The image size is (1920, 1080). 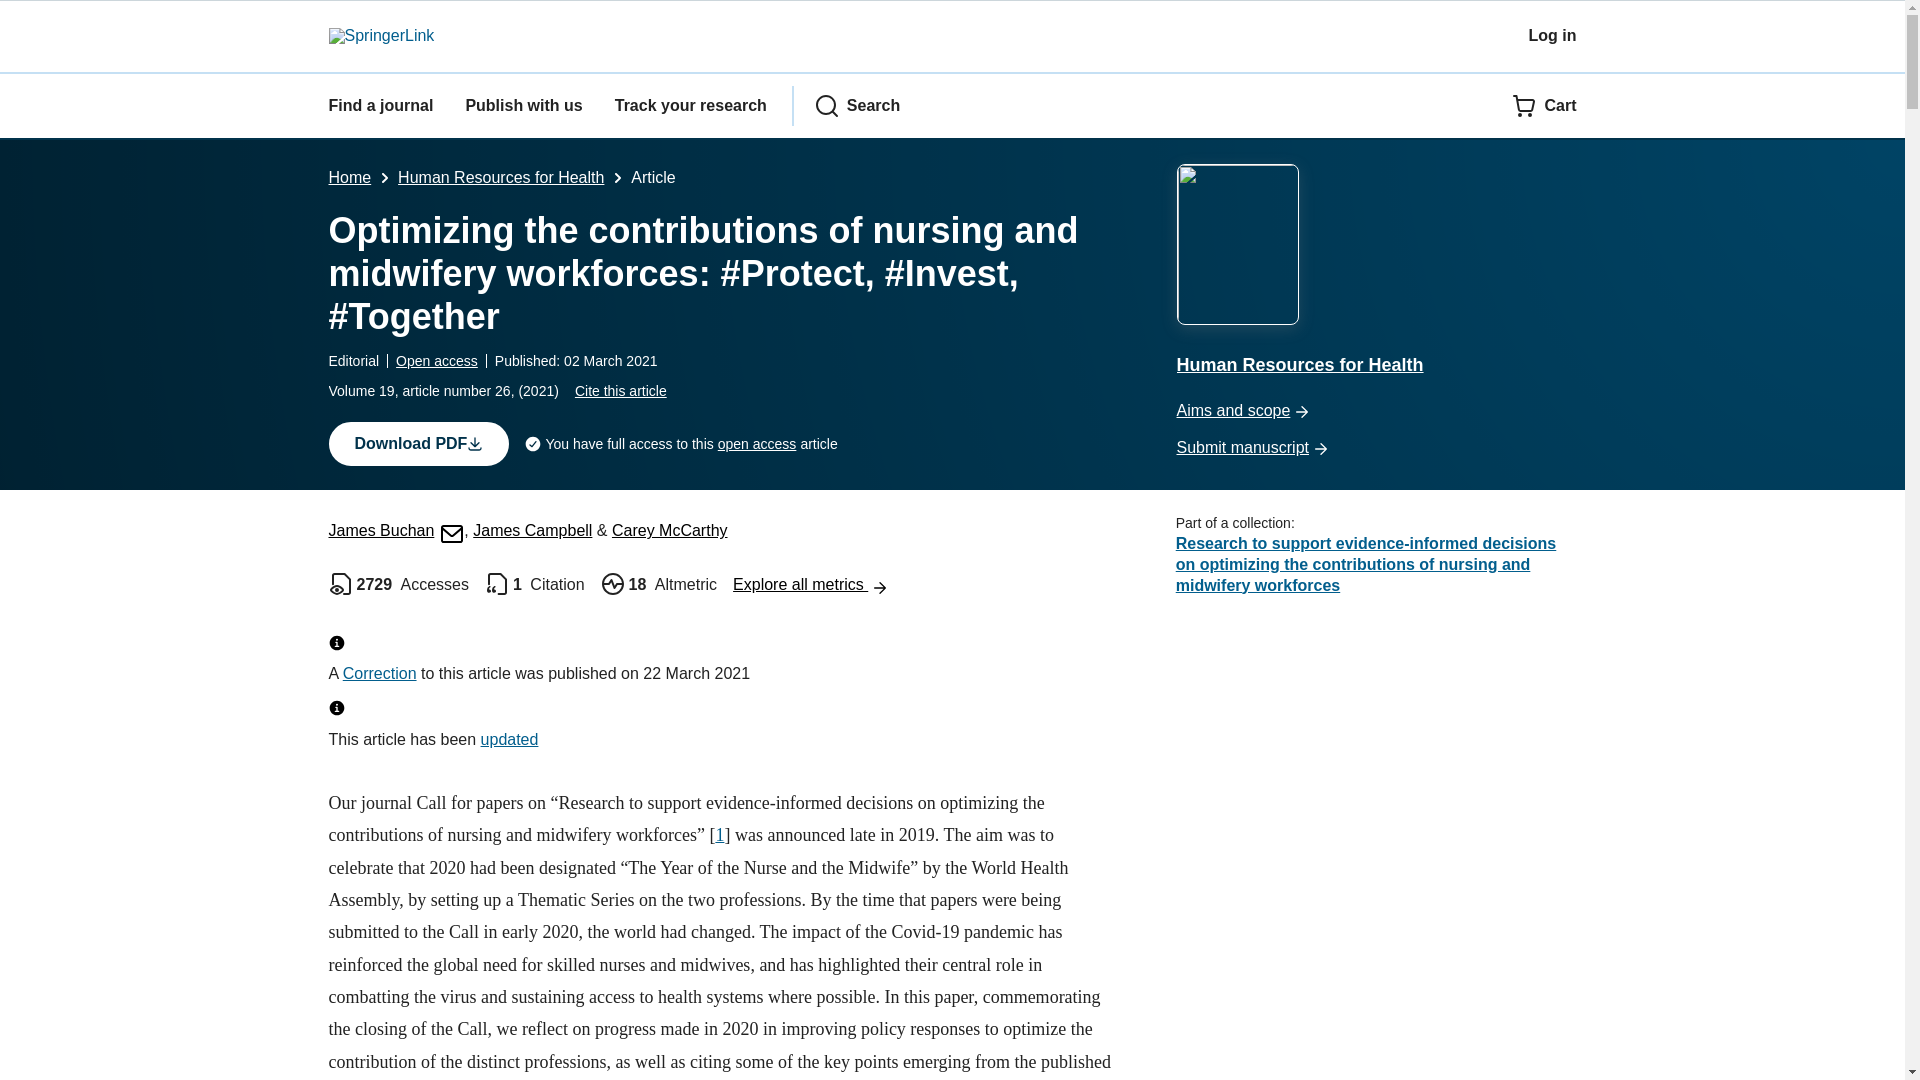 What do you see at coordinates (532, 530) in the screenshot?
I see `James Campbell` at bounding box center [532, 530].